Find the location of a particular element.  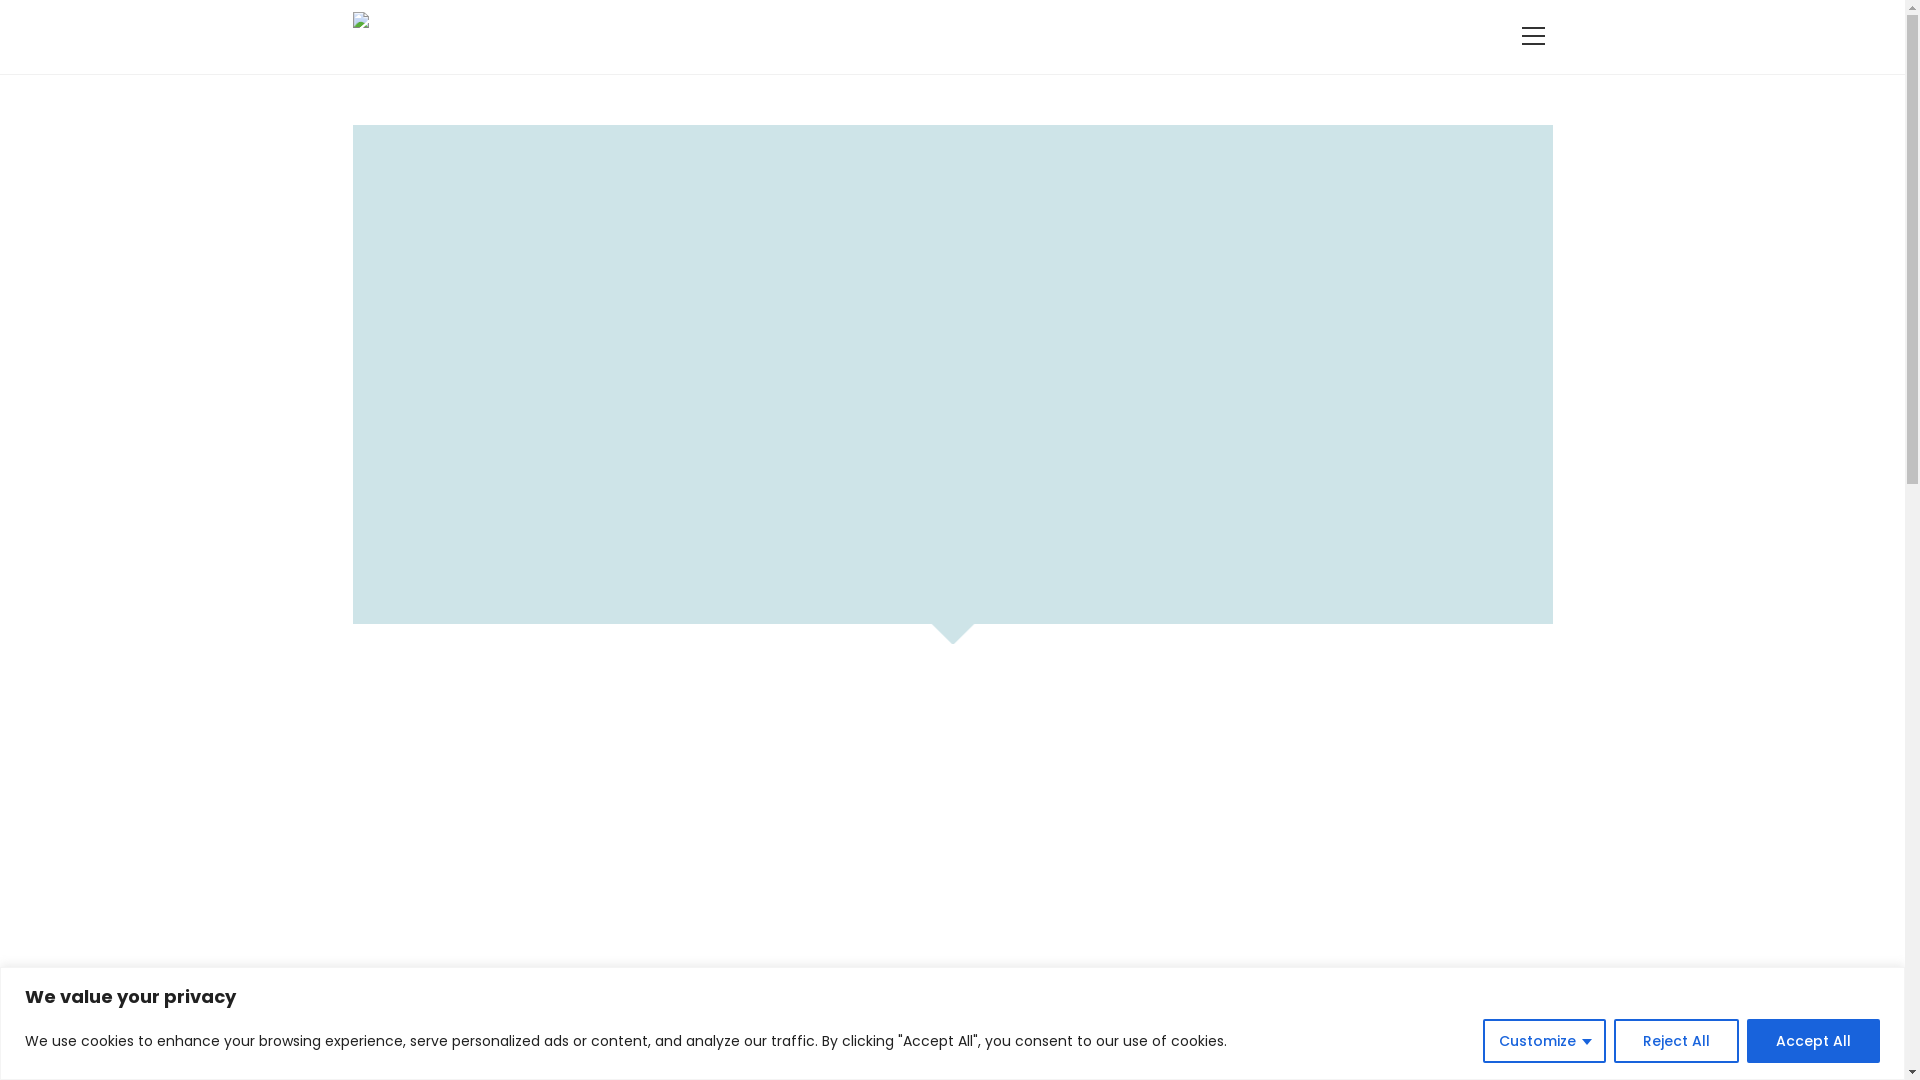

Customize is located at coordinates (1544, 1040).